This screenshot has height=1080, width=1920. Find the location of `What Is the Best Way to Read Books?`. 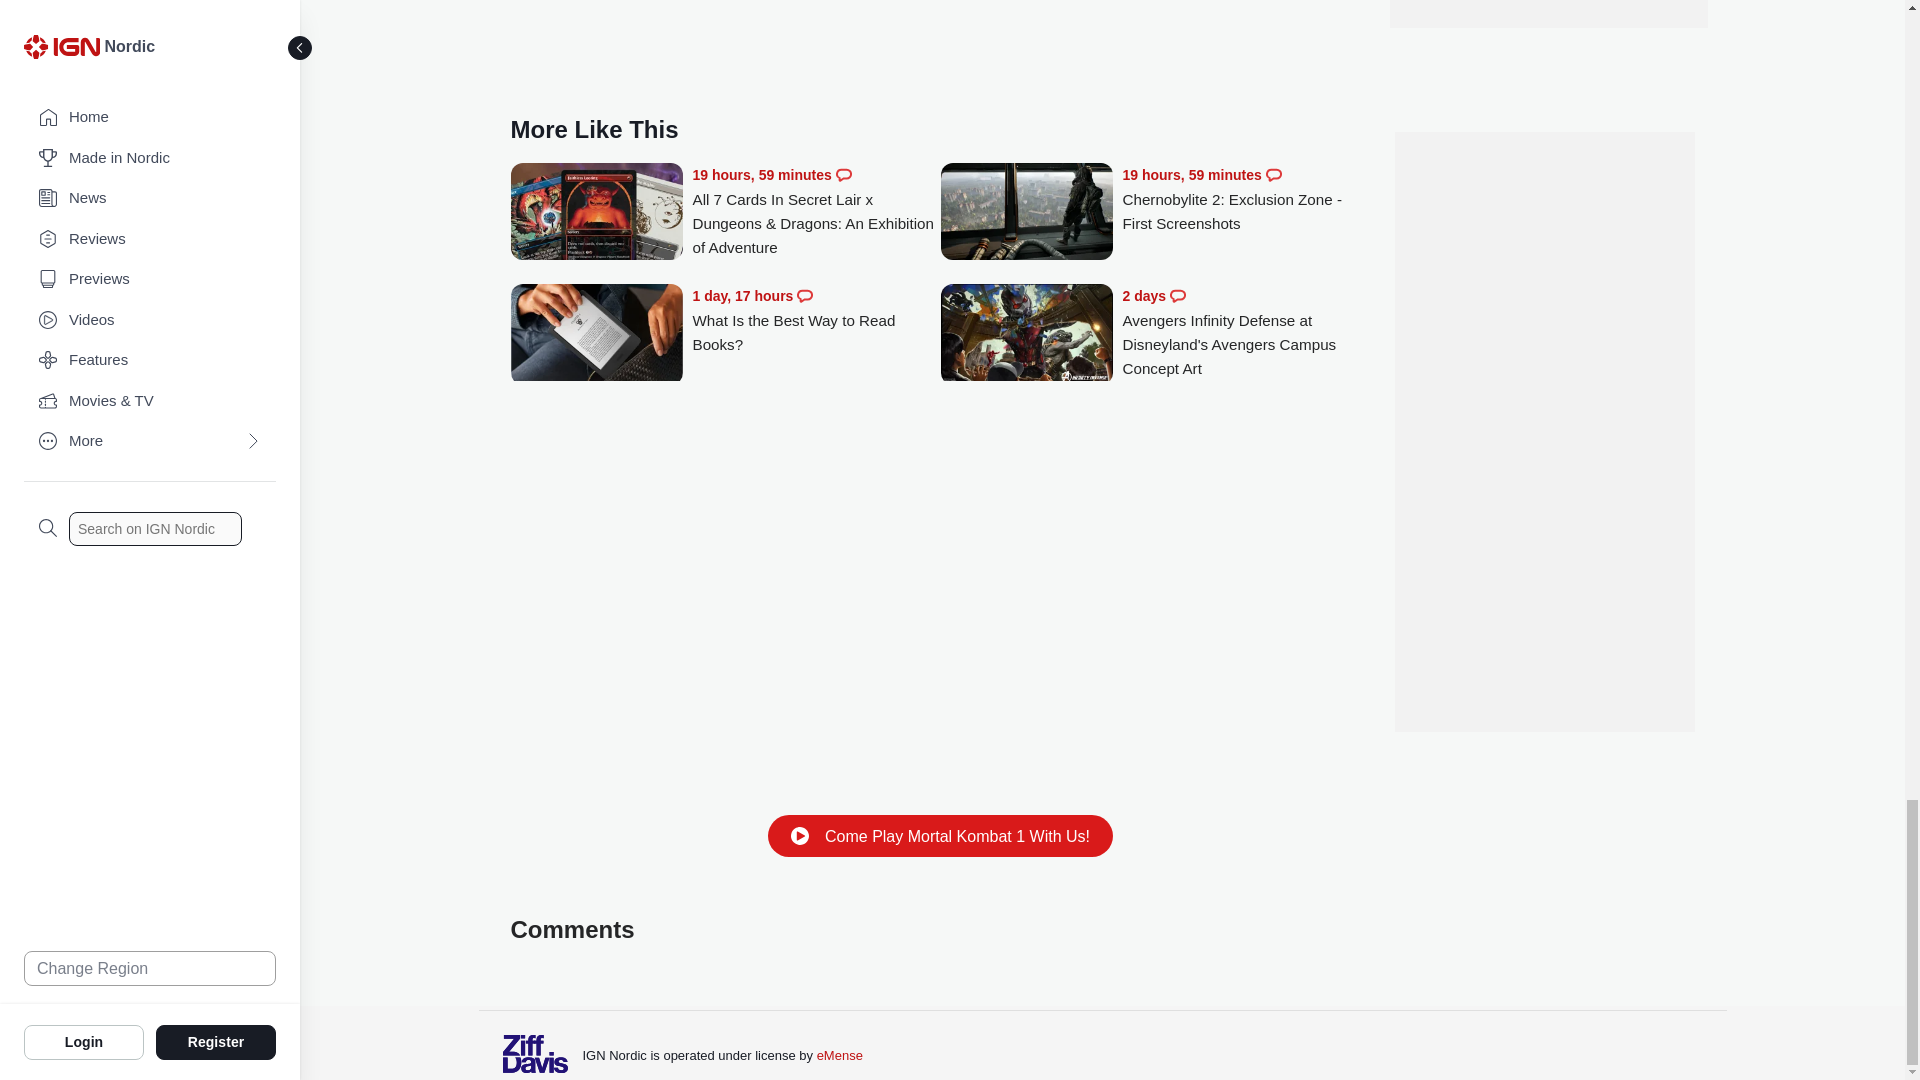

What Is the Best Way to Read Books? is located at coordinates (596, 336).